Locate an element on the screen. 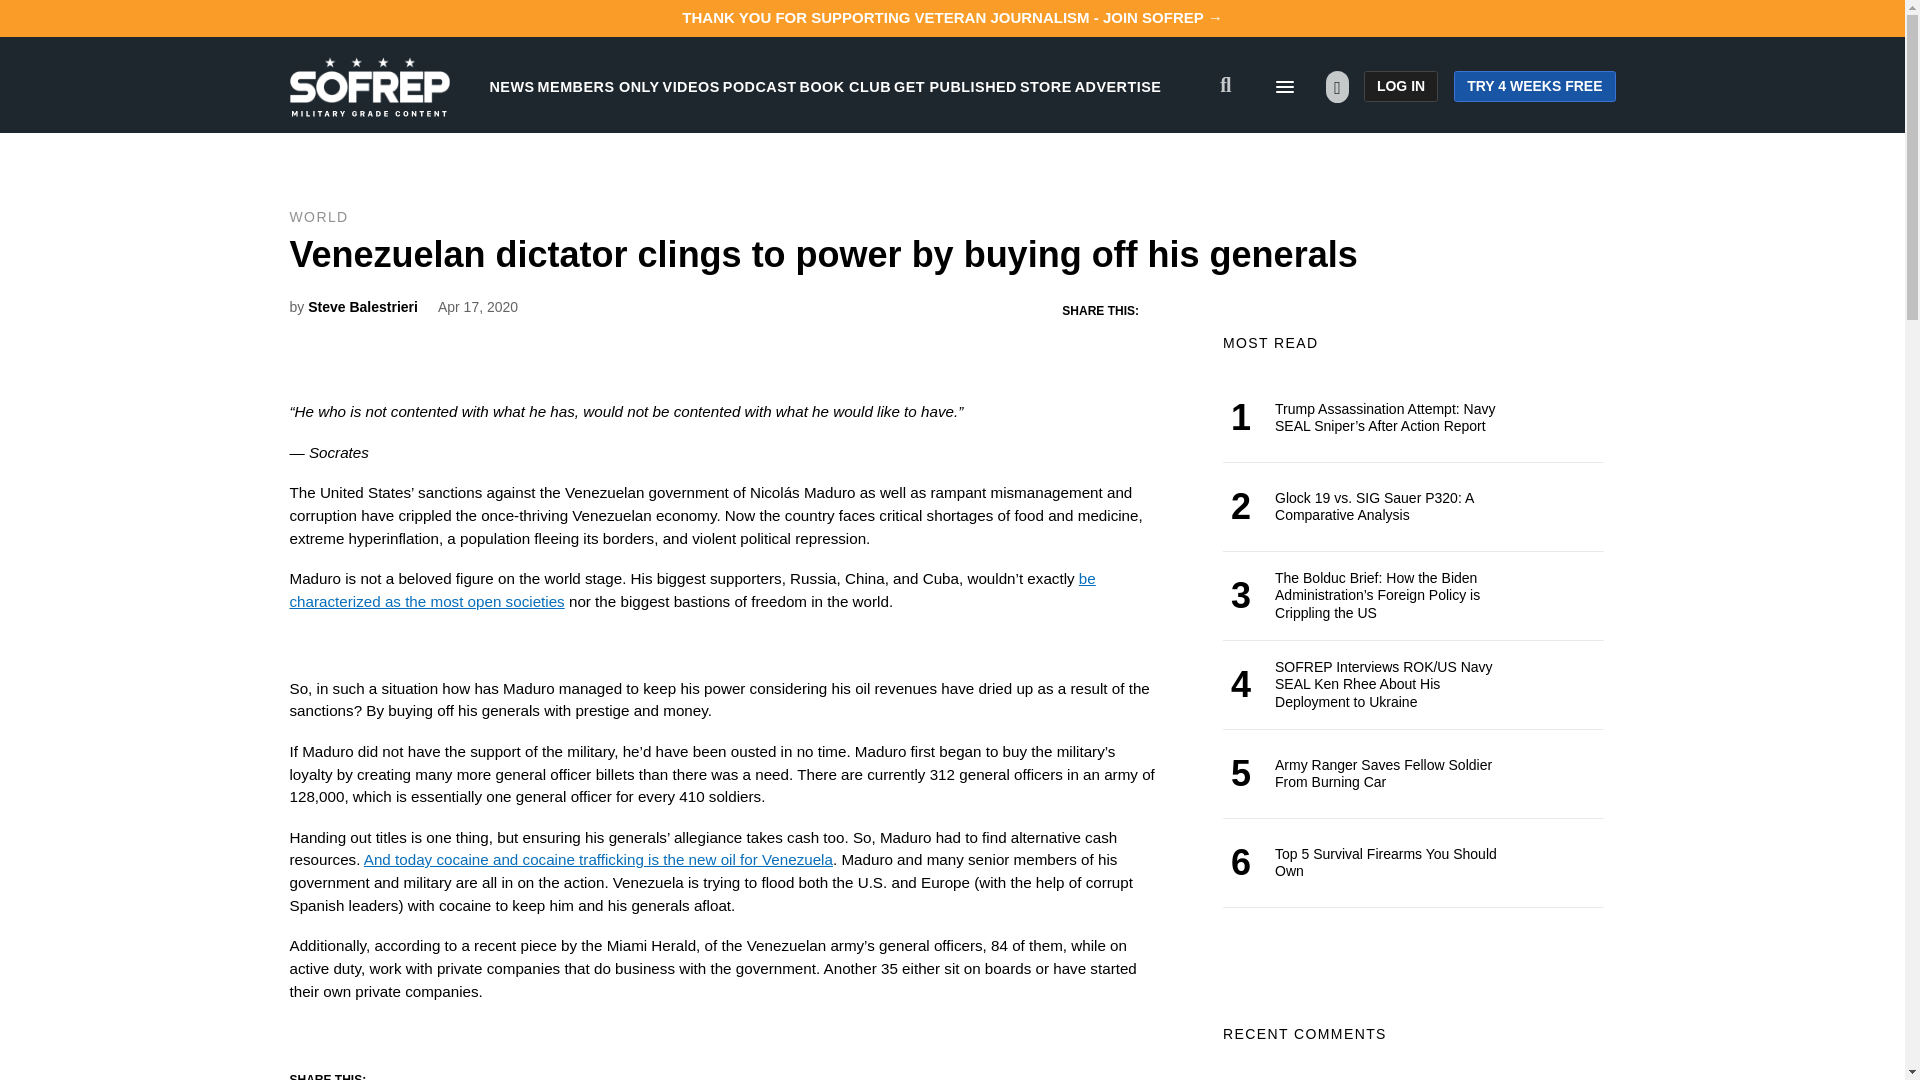 This screenshot has height=1080, width=1920. ADVERTISE is located at coordinates (1118, 86).